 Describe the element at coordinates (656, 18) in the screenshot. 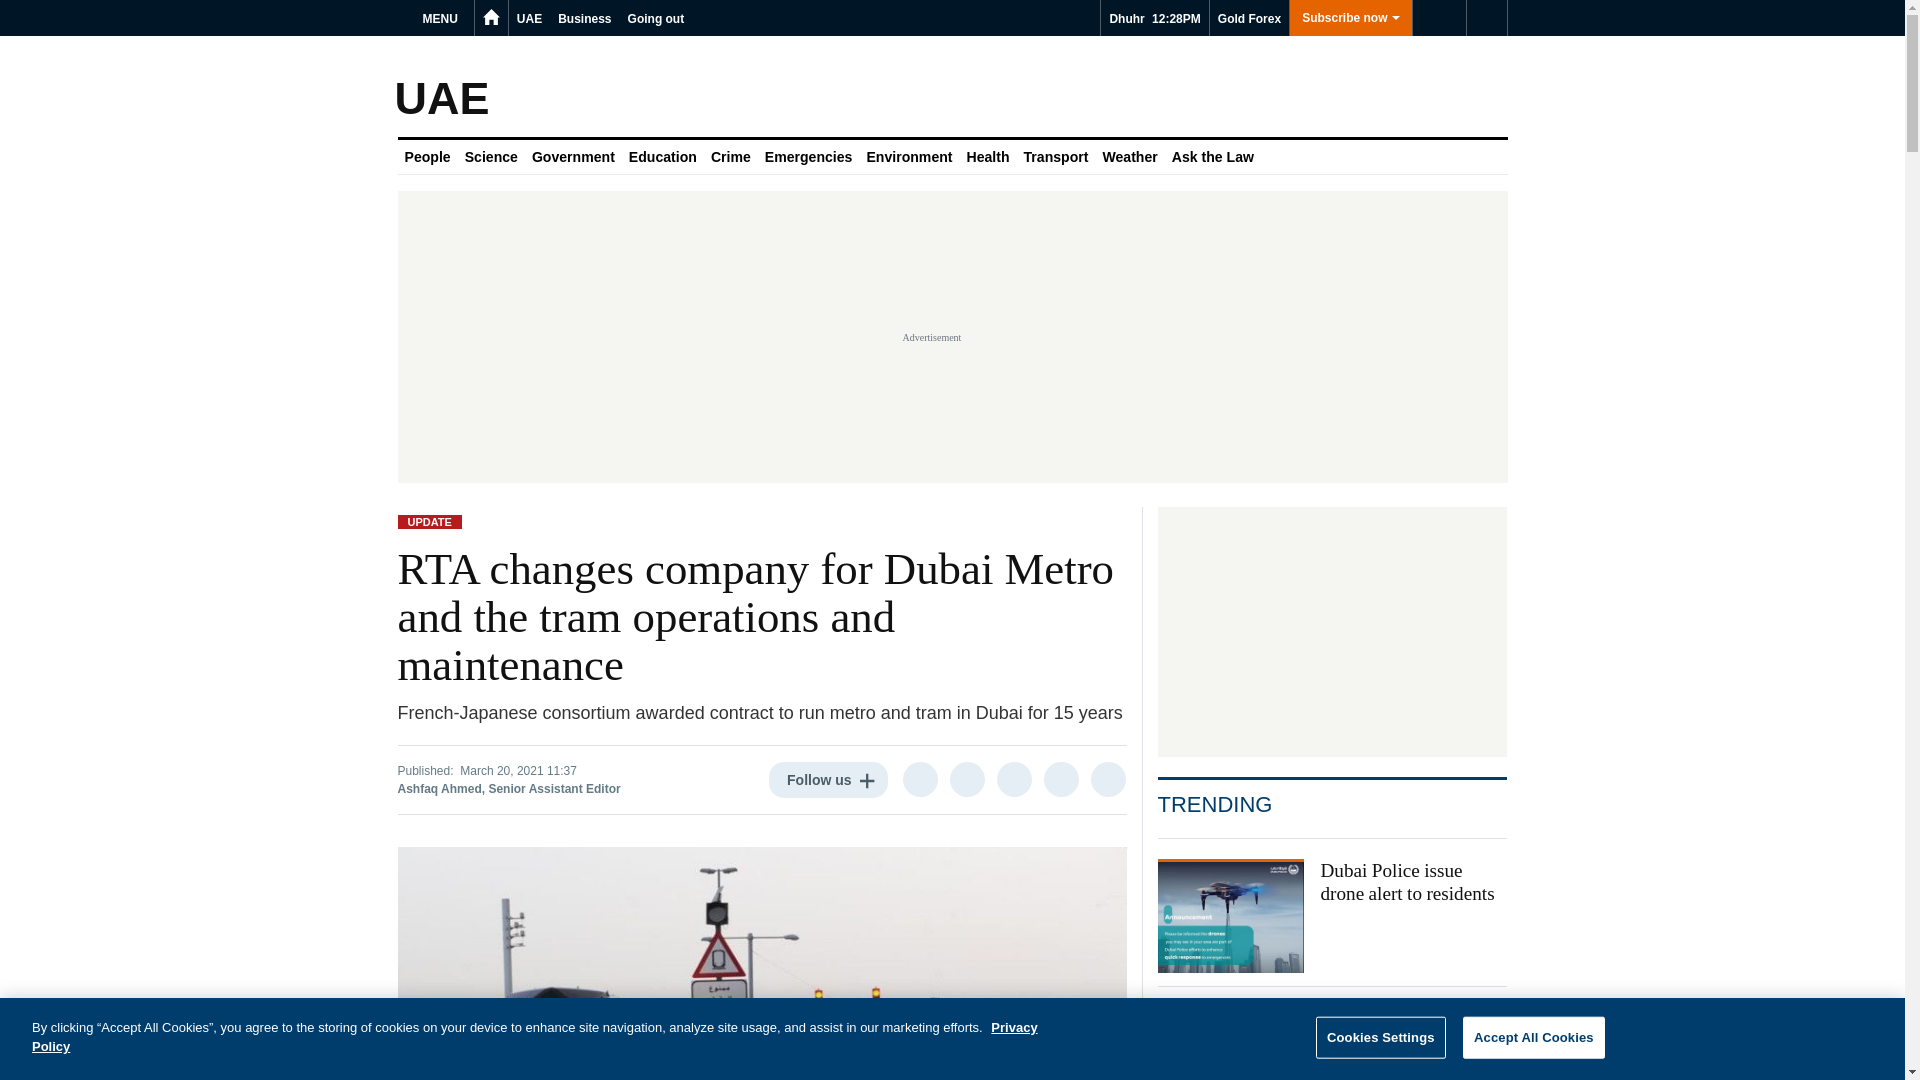

I see `Going out` at that location.